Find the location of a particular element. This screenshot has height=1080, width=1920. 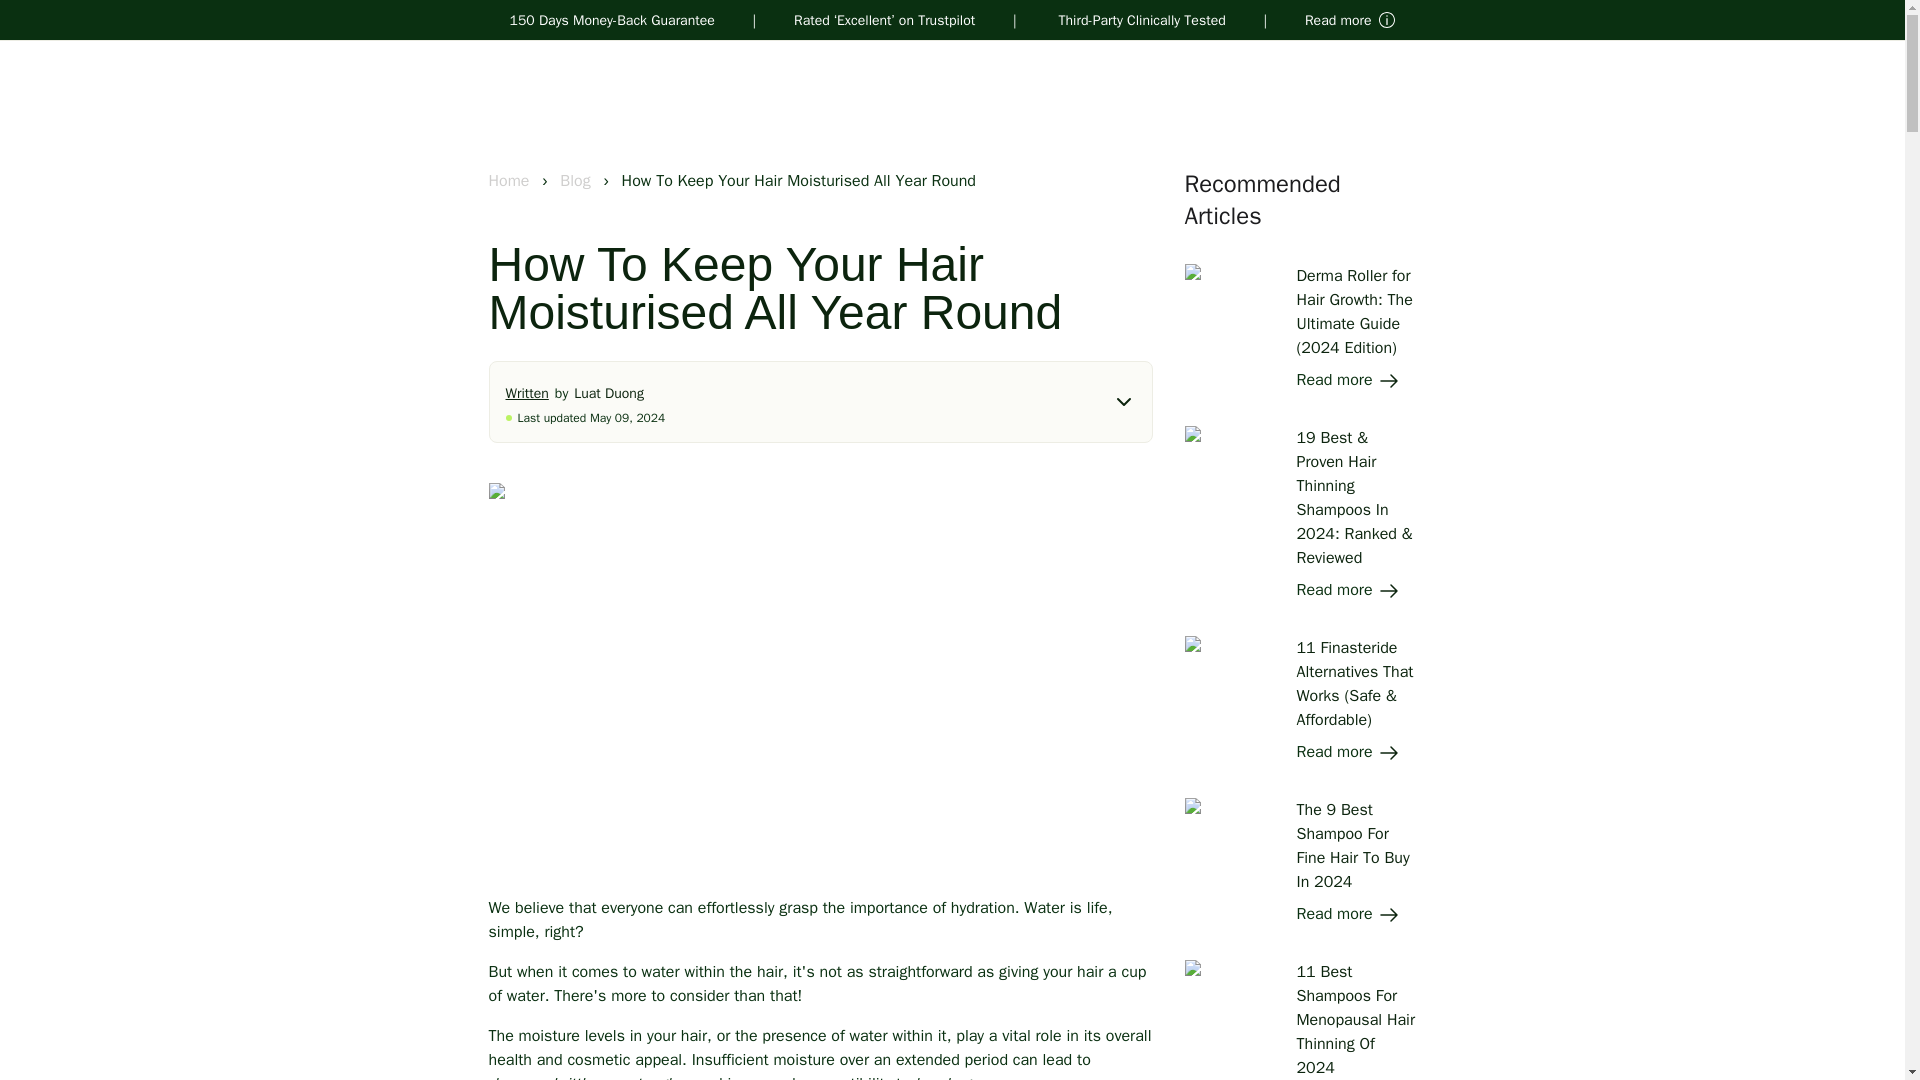

Read more is located at coordinates (1348, 914).